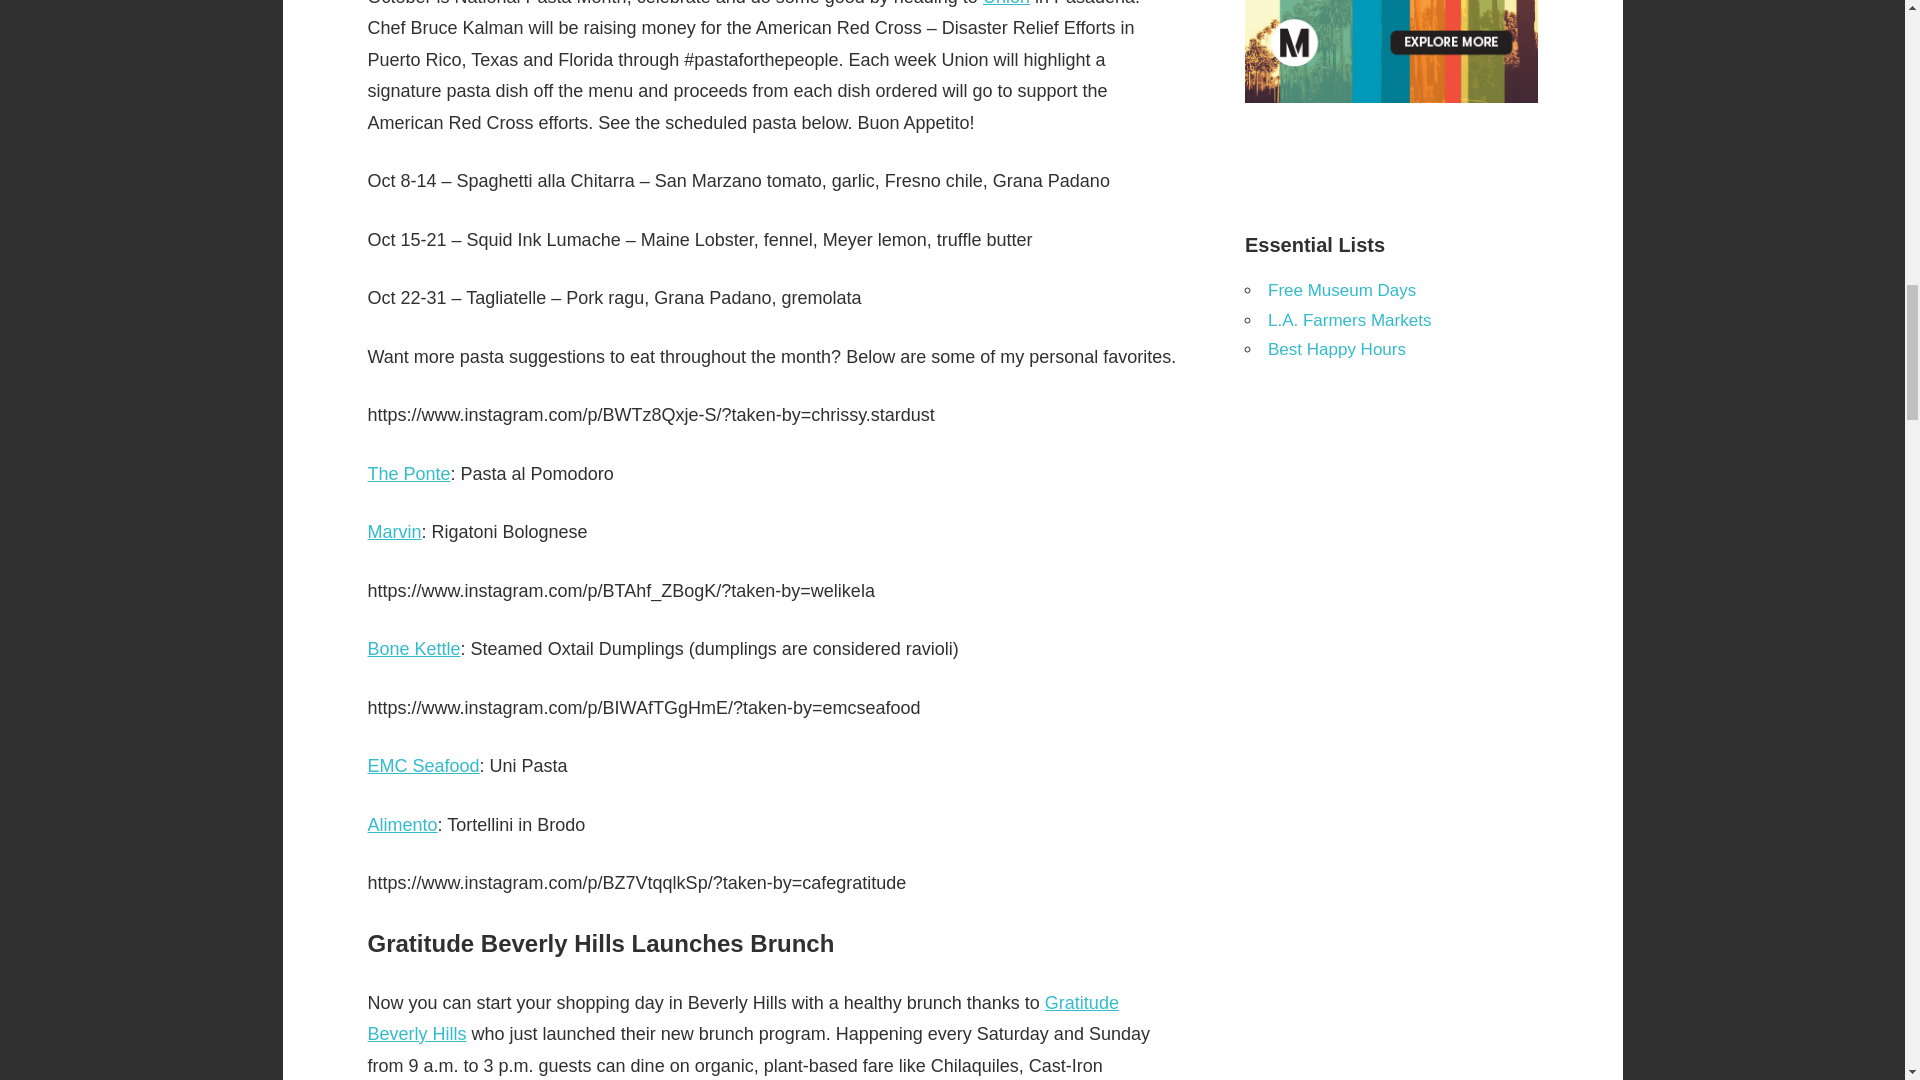 This screenshot has height=1080, width=1920. What do you see at coordinates (414, 648) in the screenshot?
I see `Bone Kettle` at bounding box center [414, 648].